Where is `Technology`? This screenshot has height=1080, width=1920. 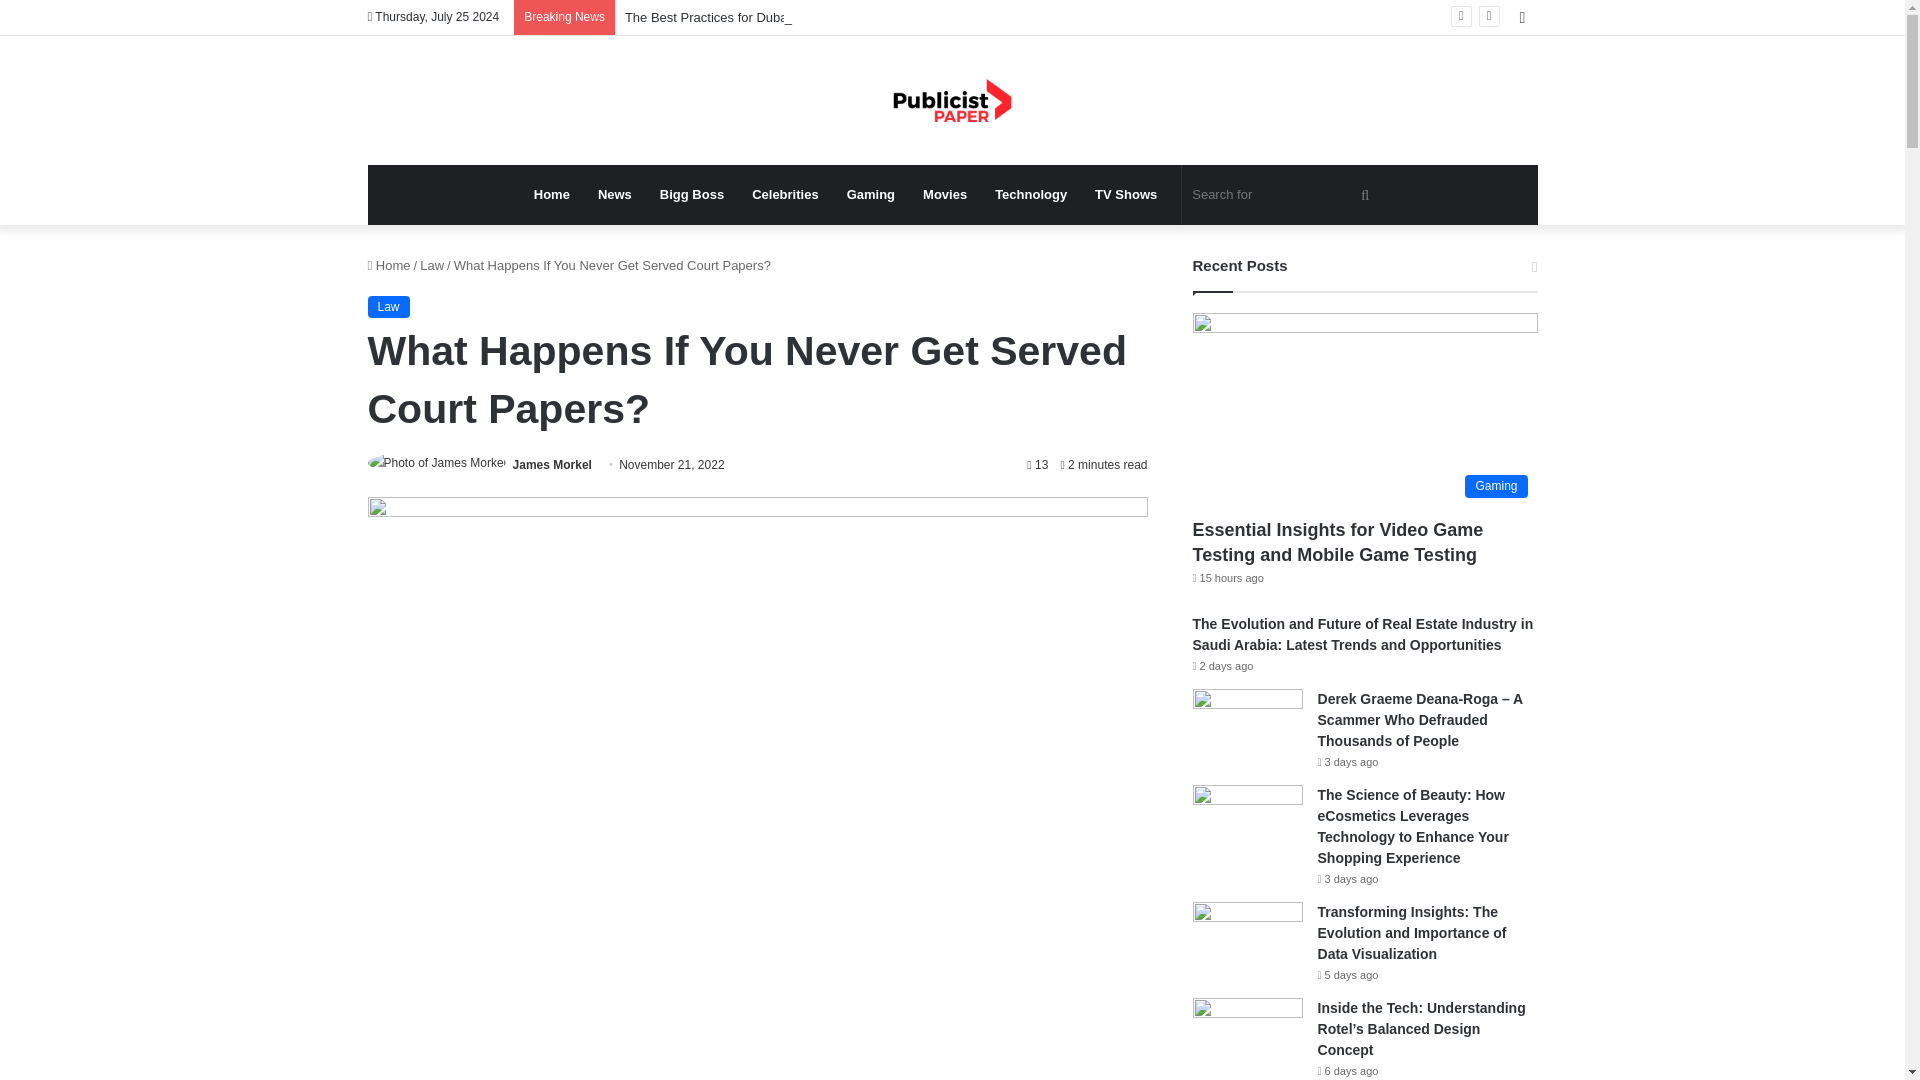 Technology is located at coordinates (1030, 194).